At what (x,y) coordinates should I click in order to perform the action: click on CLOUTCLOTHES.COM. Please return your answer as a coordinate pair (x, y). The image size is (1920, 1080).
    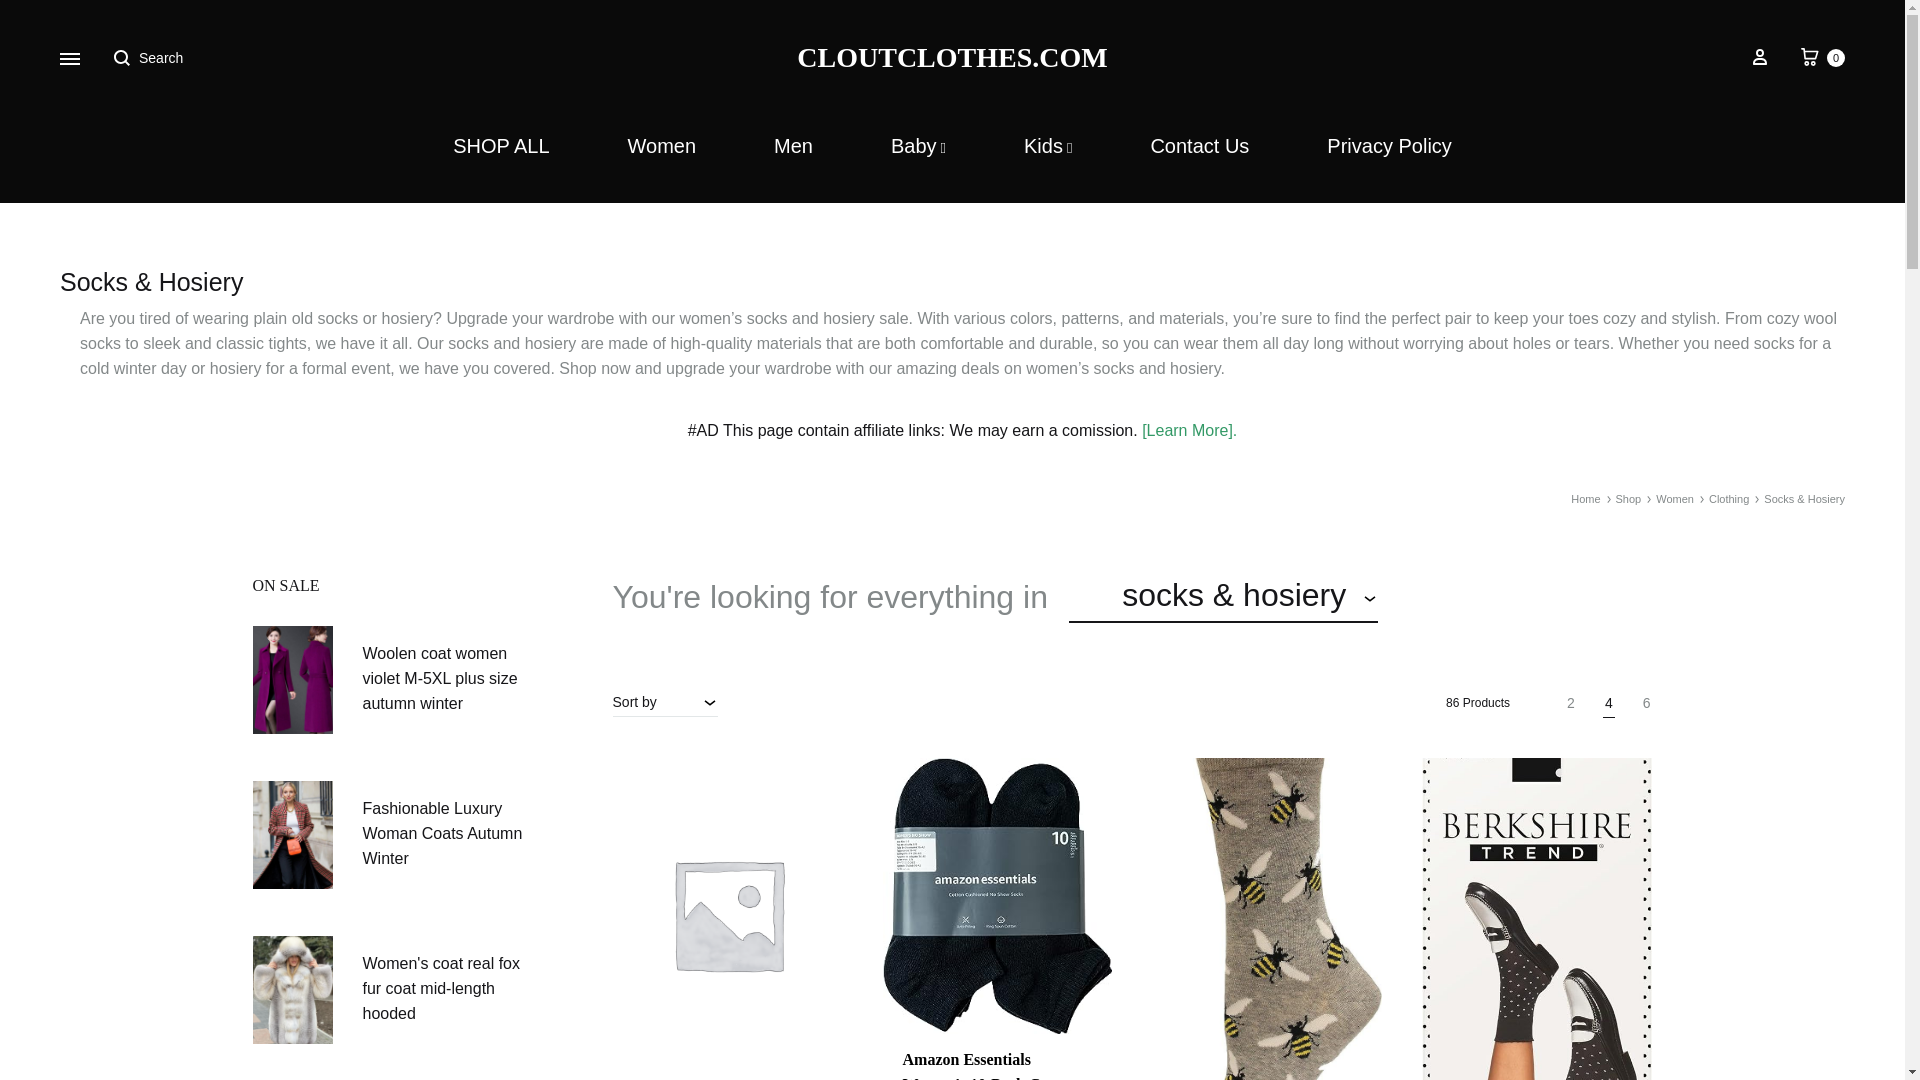
    Looking at the image, I should click on (952, 58).